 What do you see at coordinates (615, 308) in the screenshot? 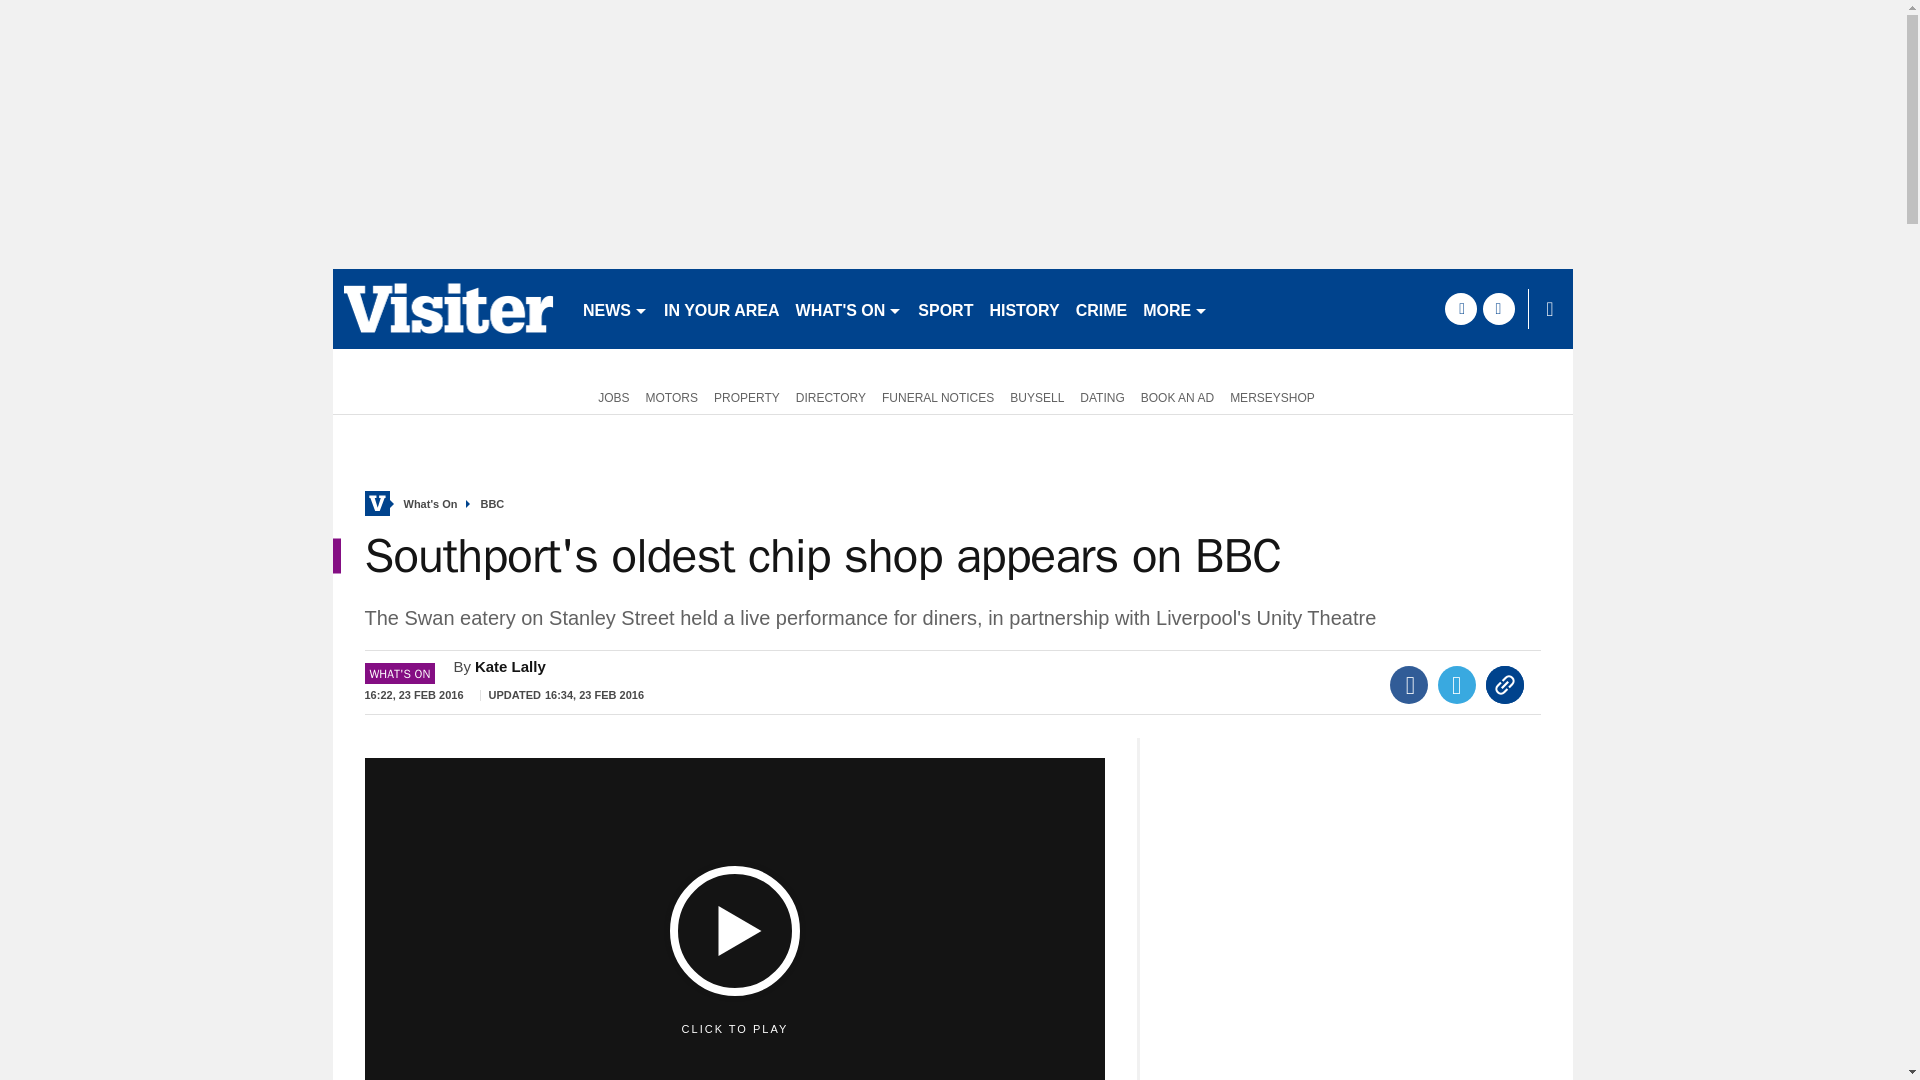
I see `NEWS` at bounding box center [615, 308].